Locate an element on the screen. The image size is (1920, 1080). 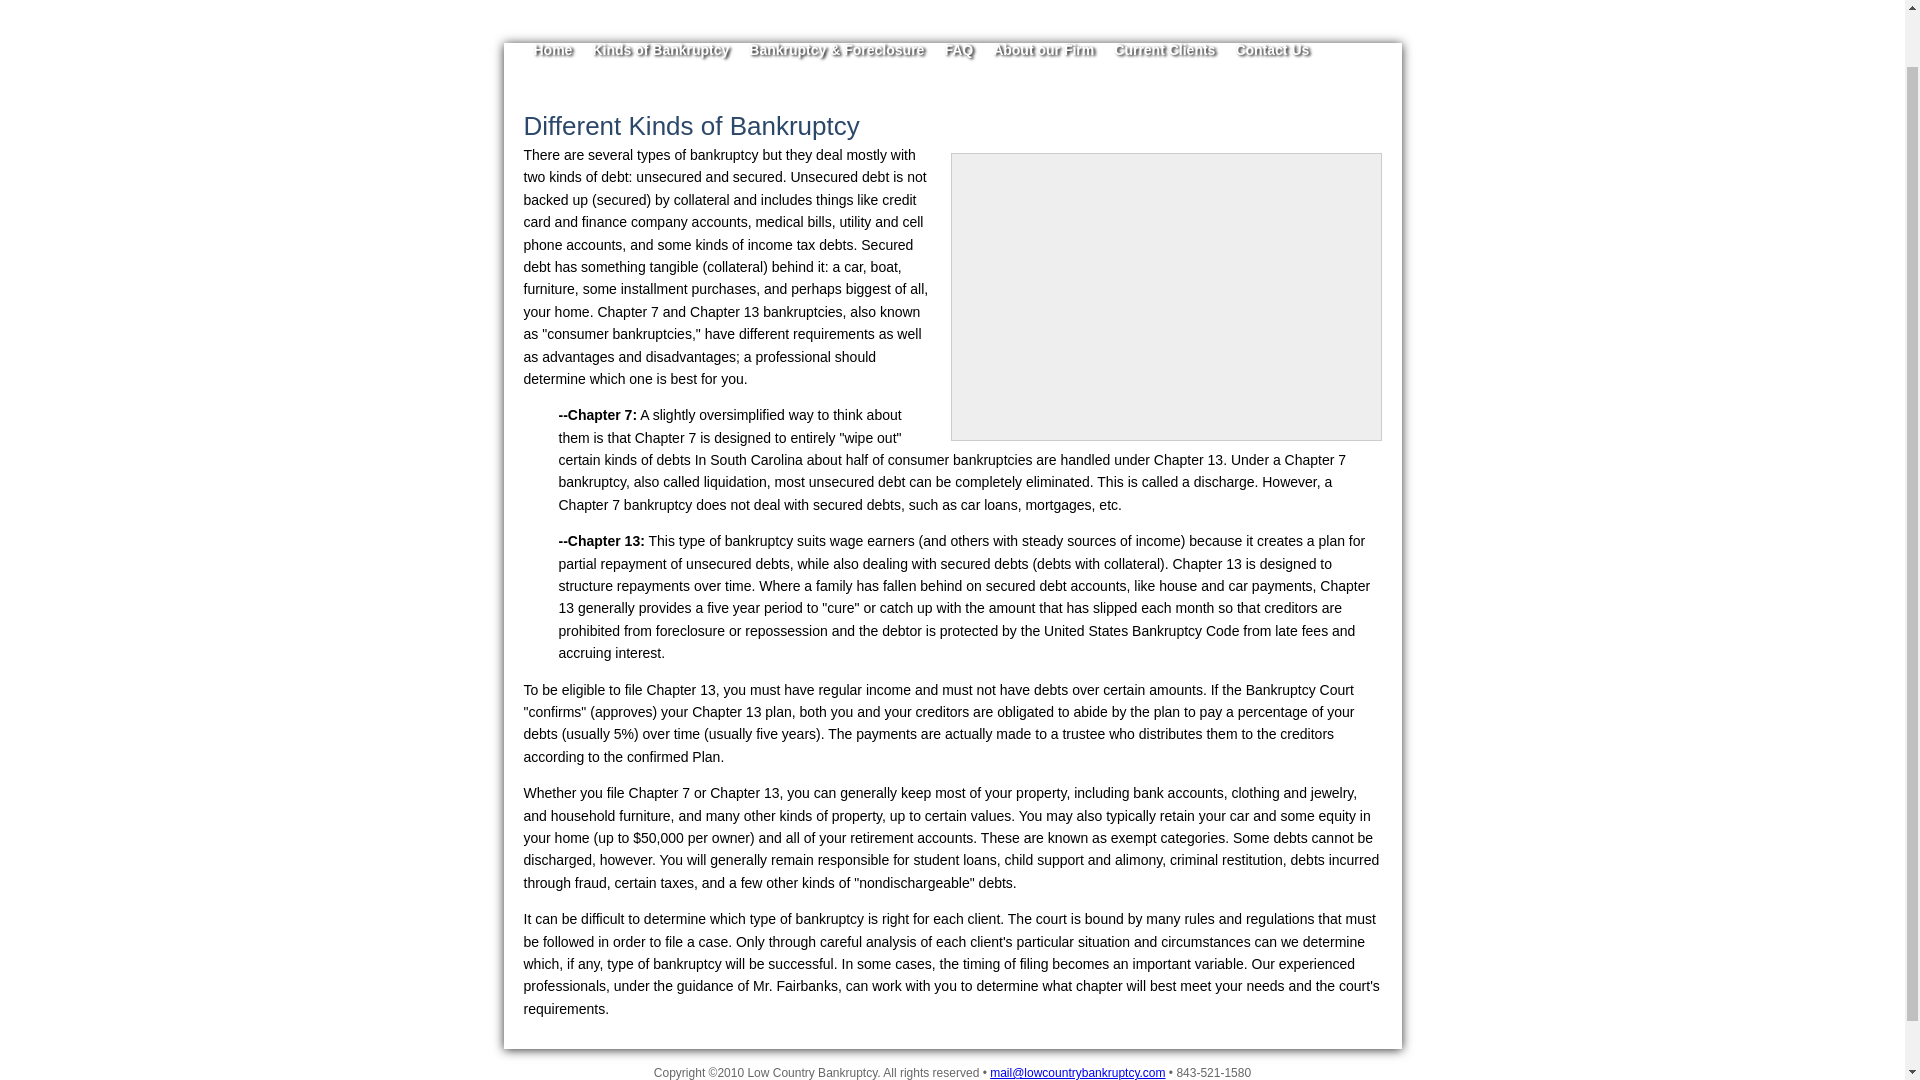
Home is located at coordinates (552, 50).